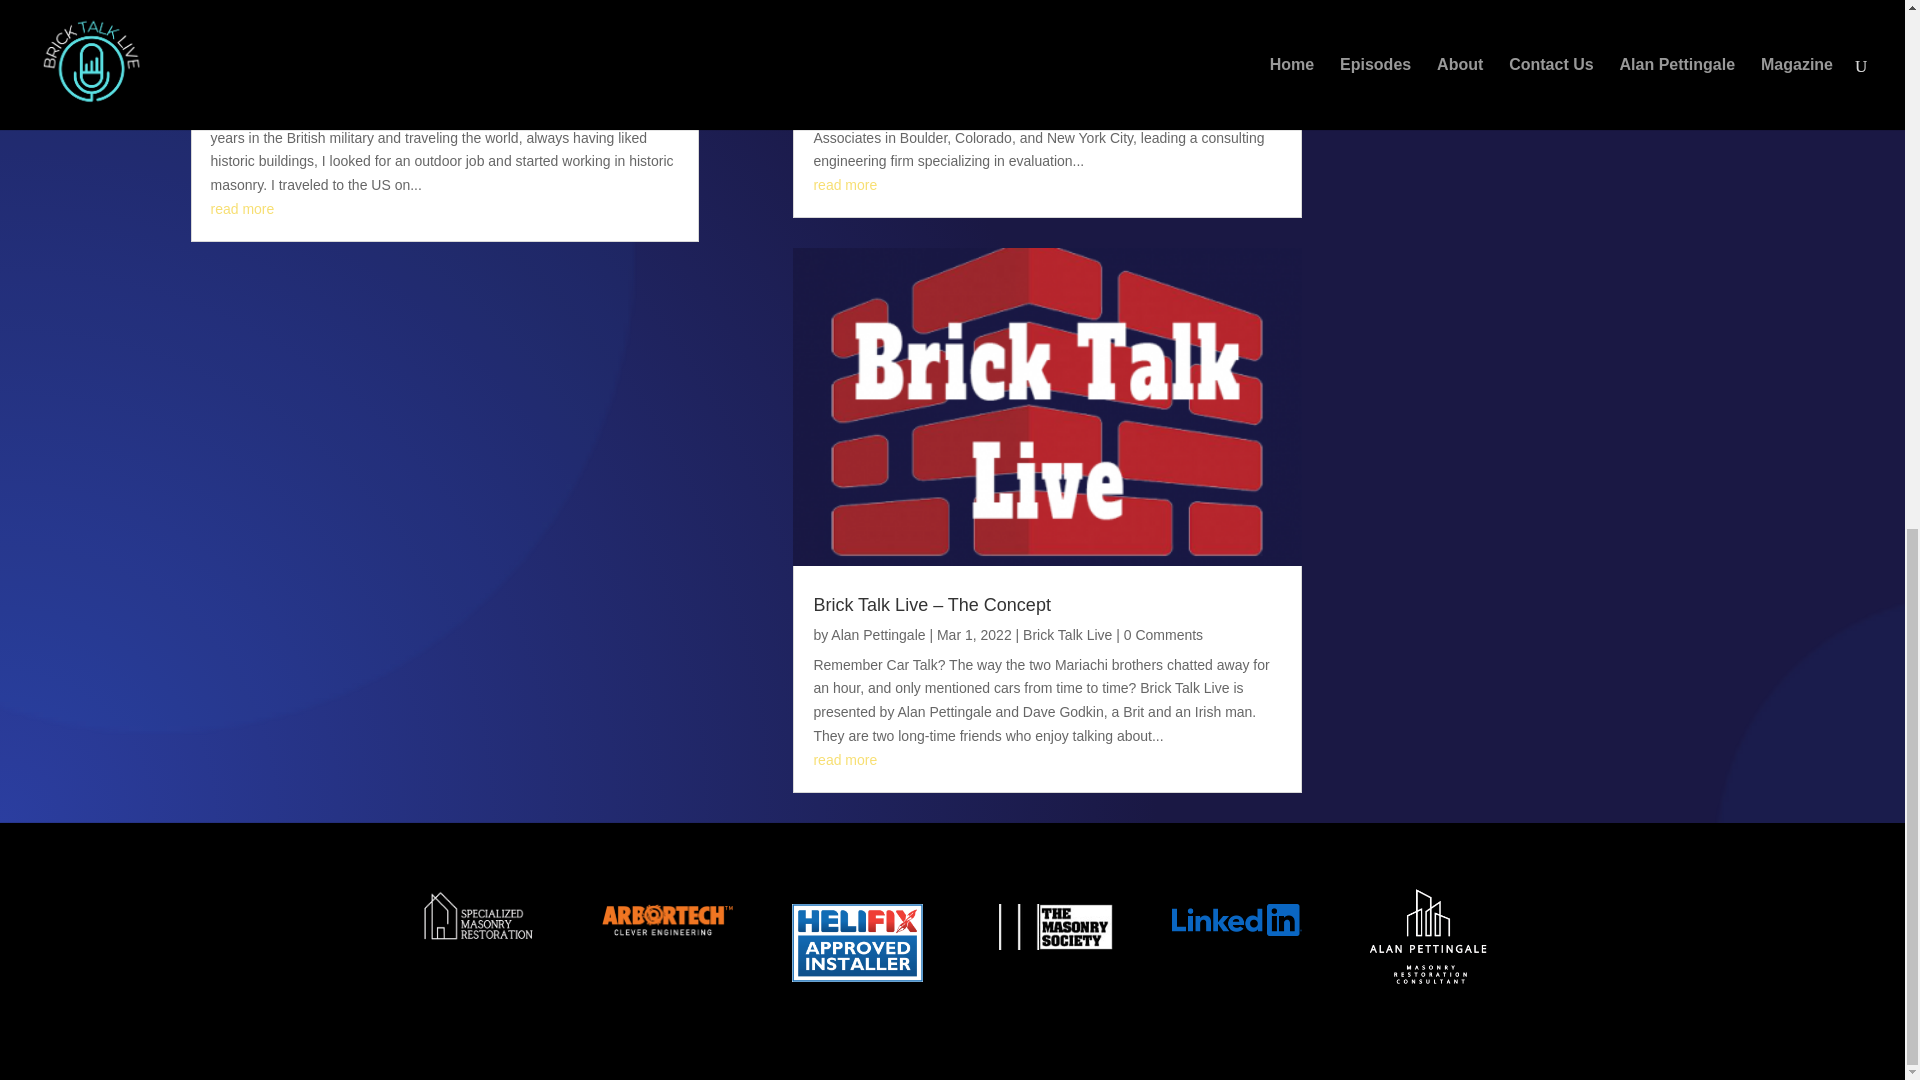 The height and width of the screenshot is (1080, 1920). What do you see at coordinates (474, 60) in the screenshot?
I see `Brick Talk Live` at bounding box center [474, 60].